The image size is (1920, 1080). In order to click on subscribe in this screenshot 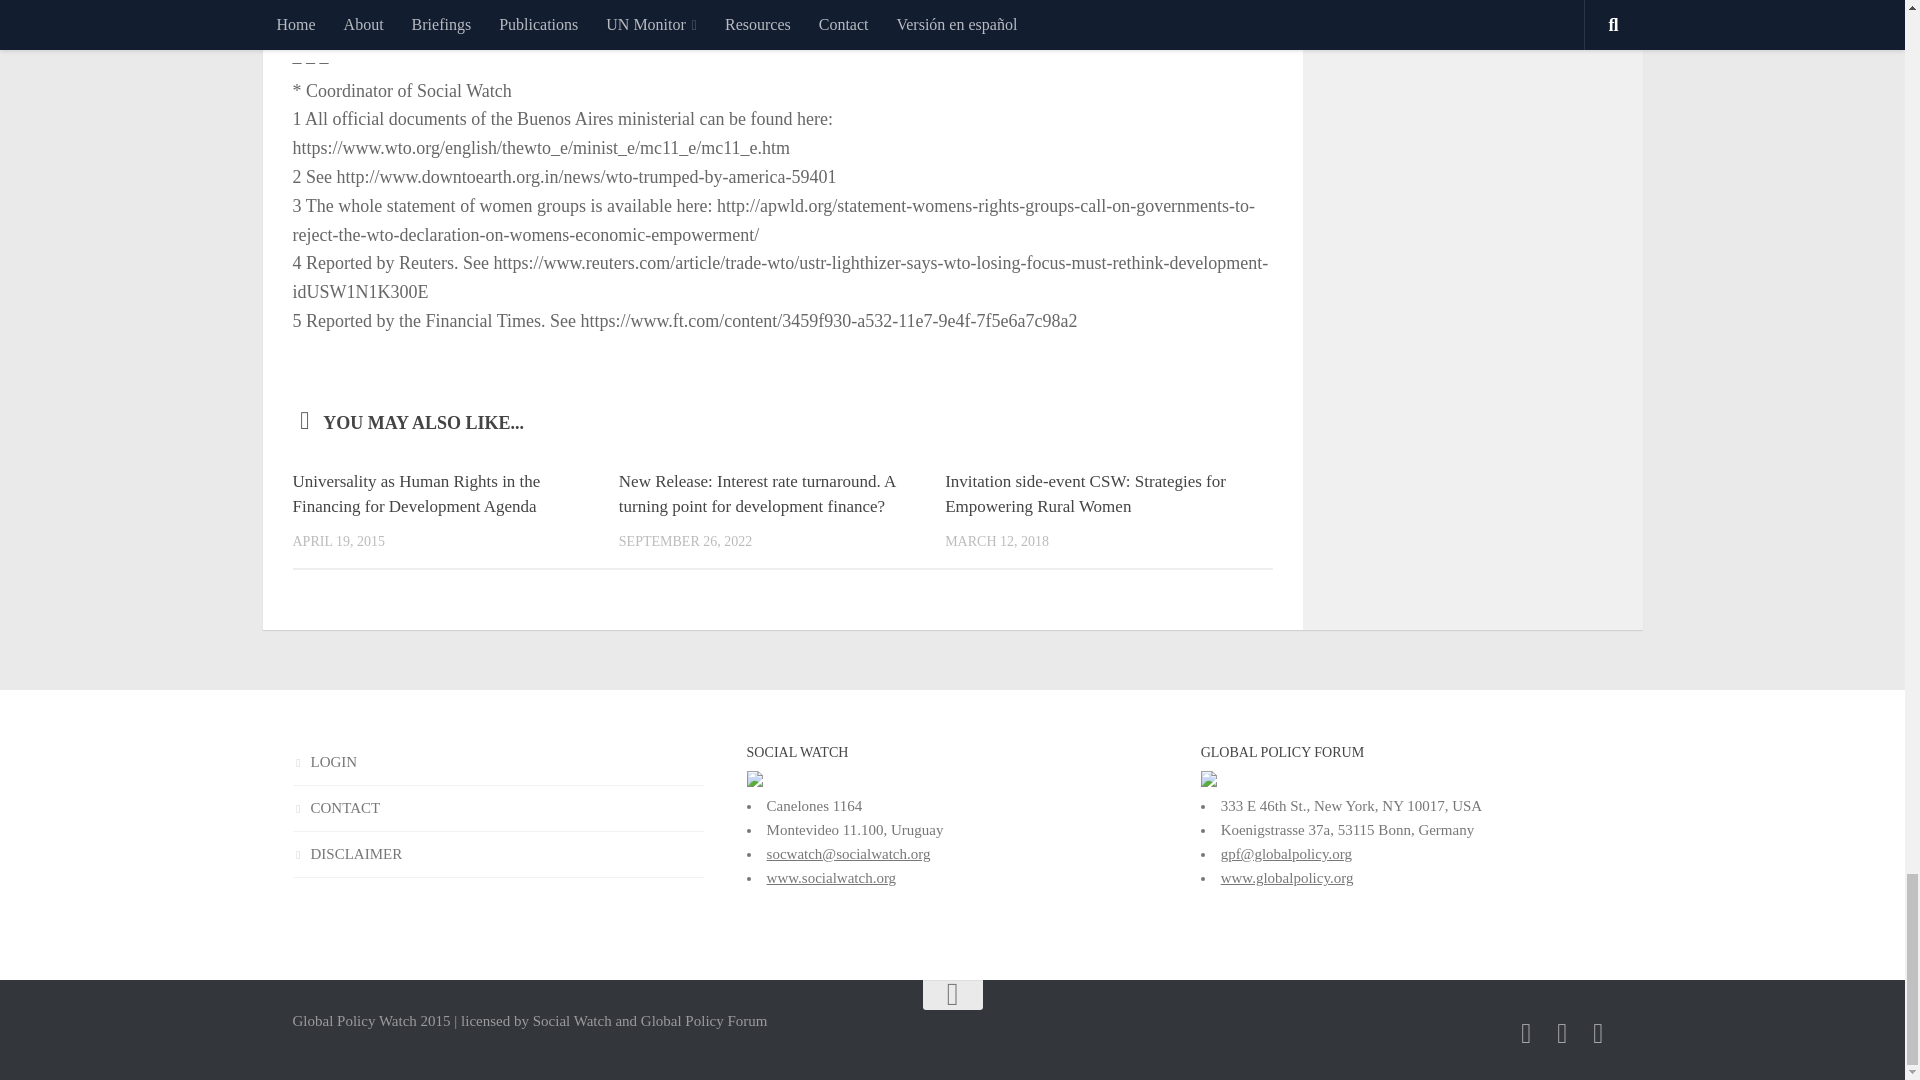, I will do `click(1562, 1033)`.